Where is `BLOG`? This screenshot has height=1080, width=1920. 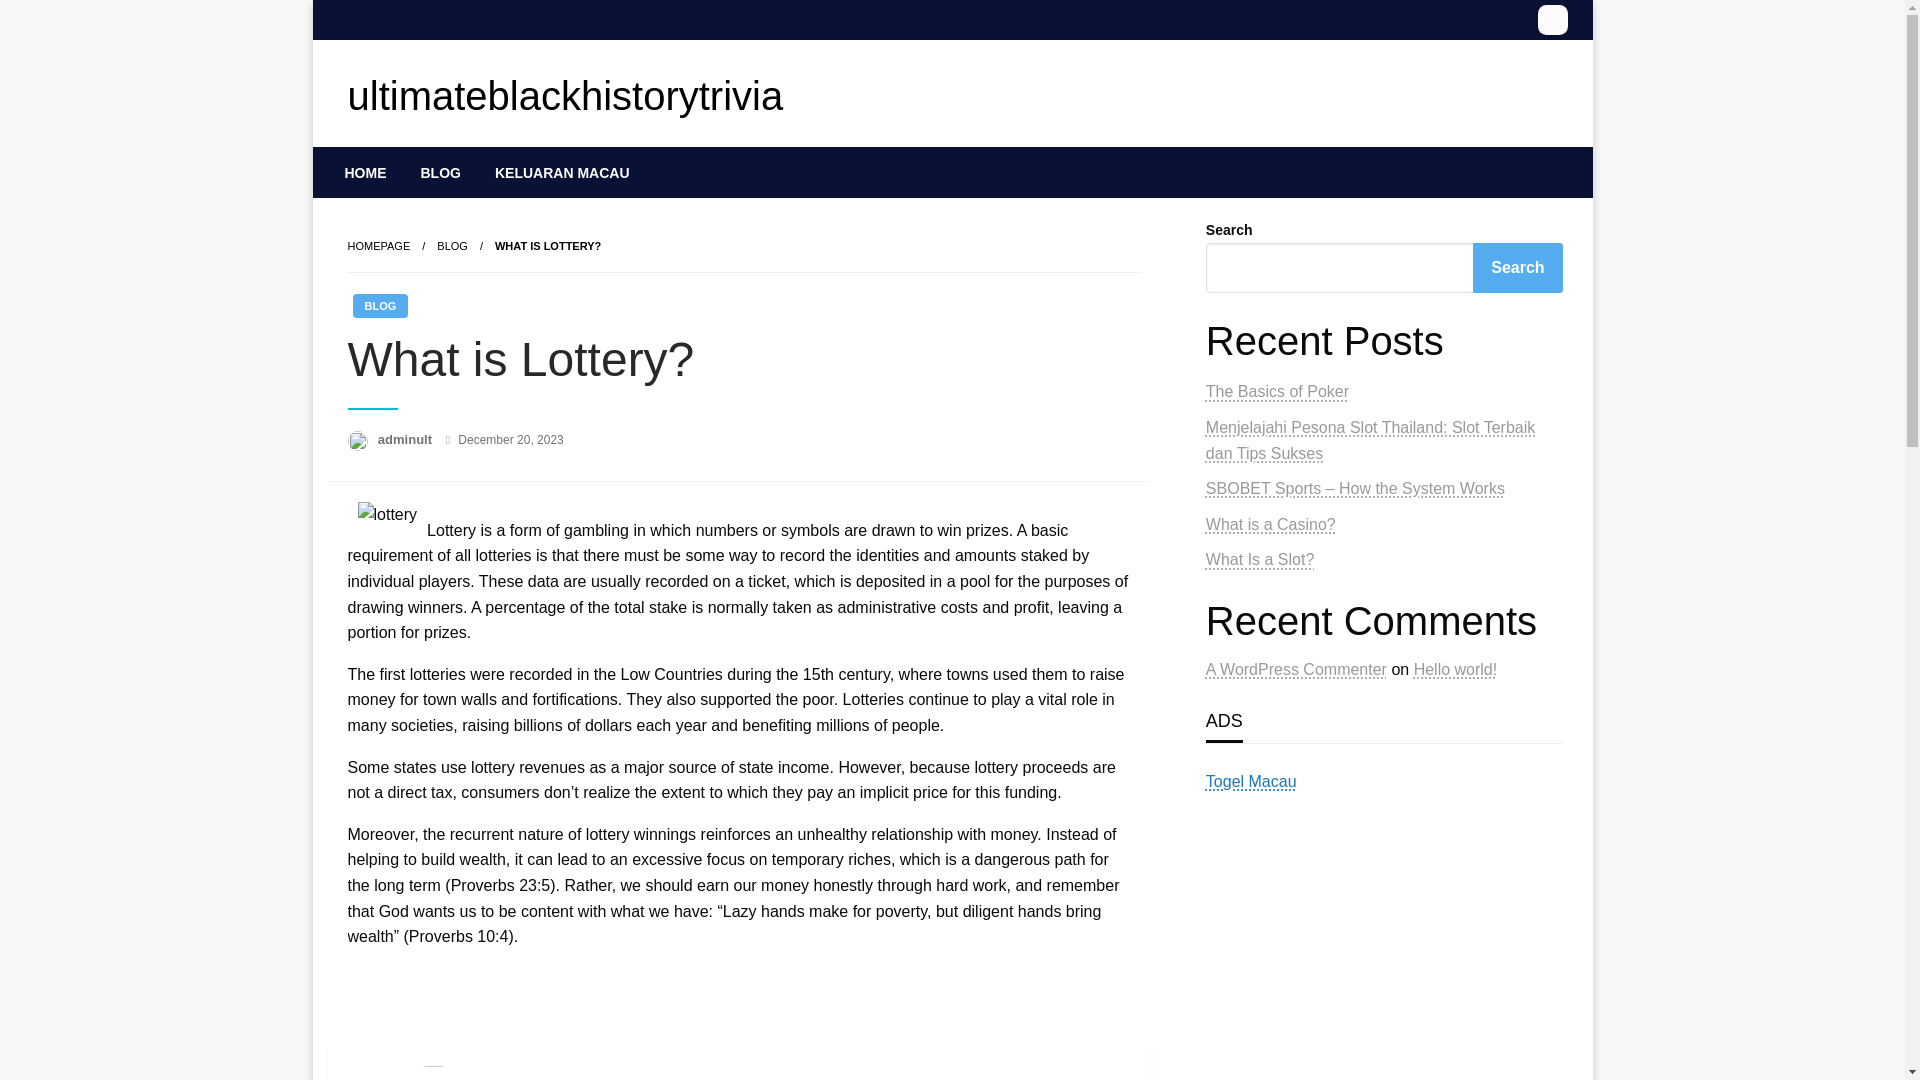
BLOG is located at coordinates (379, 305).